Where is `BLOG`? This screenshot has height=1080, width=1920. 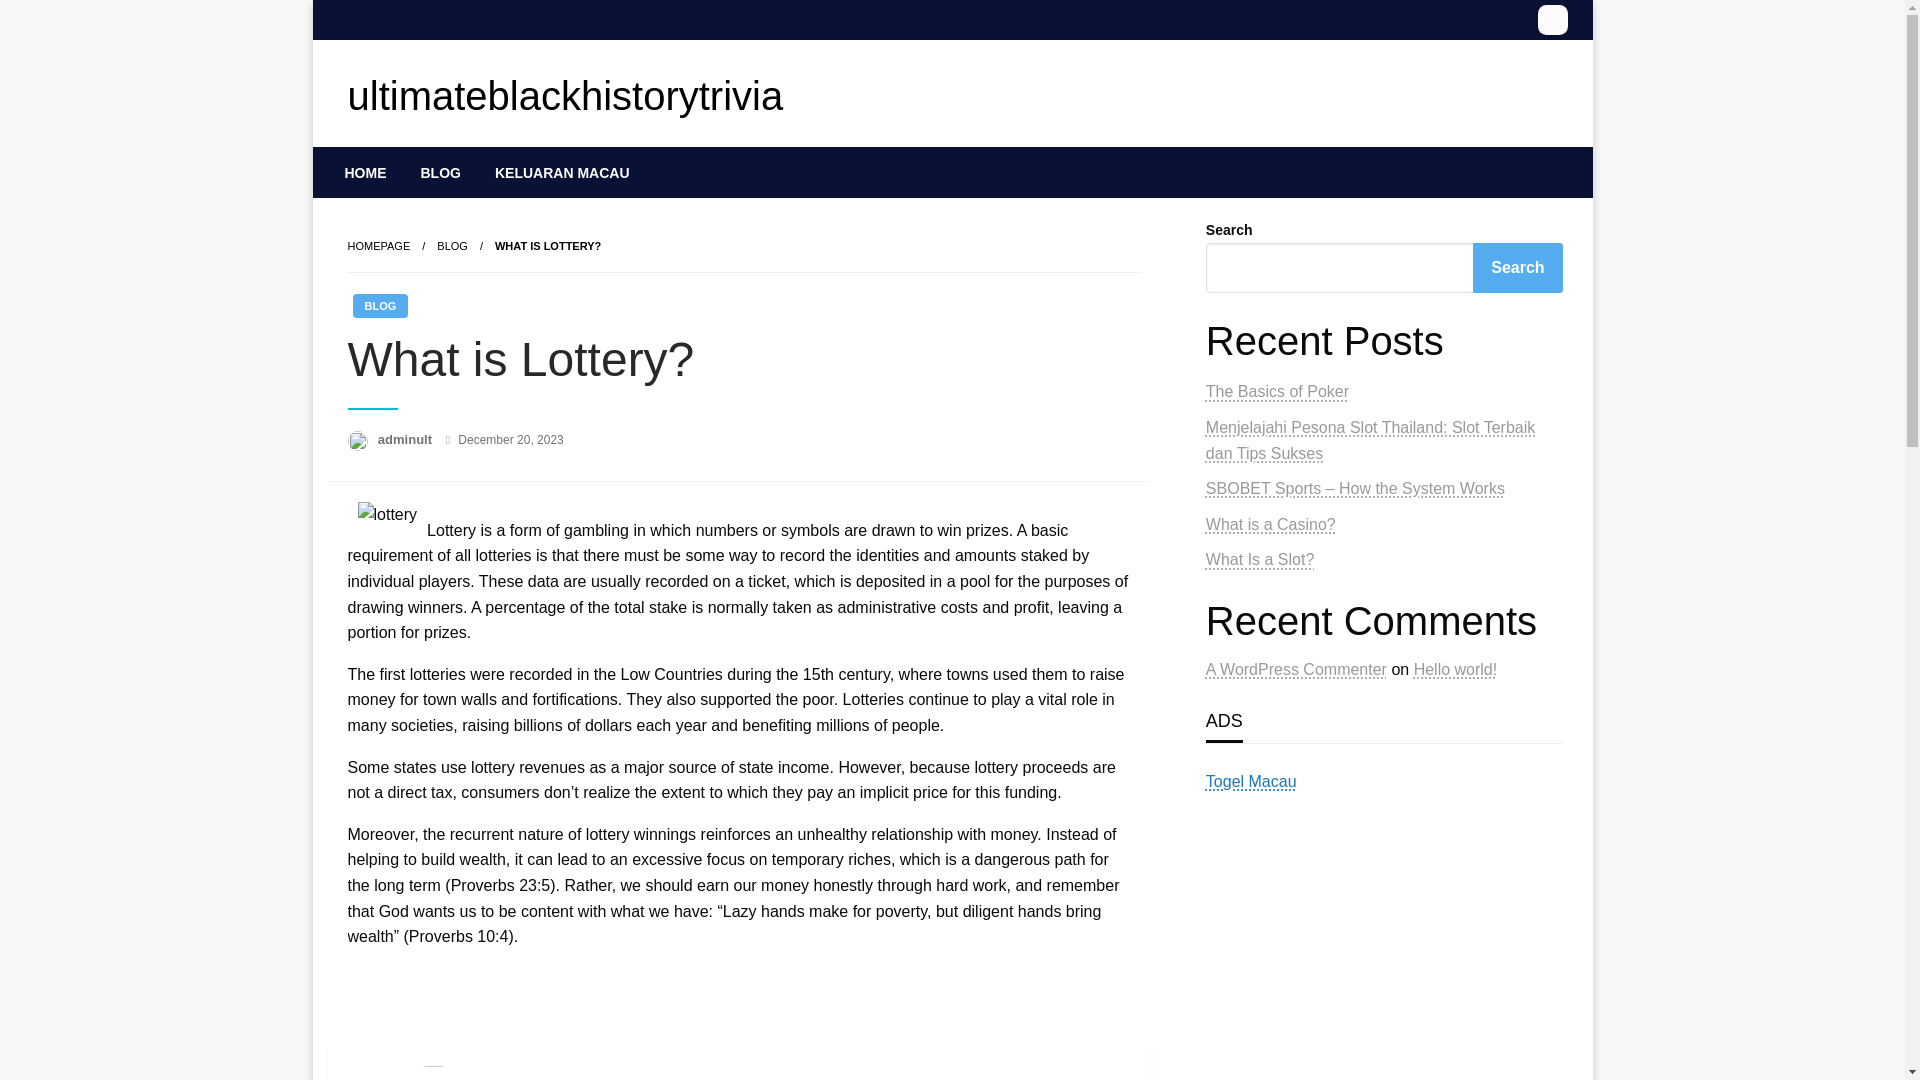
BLOG is located at coordinates (379, 305).